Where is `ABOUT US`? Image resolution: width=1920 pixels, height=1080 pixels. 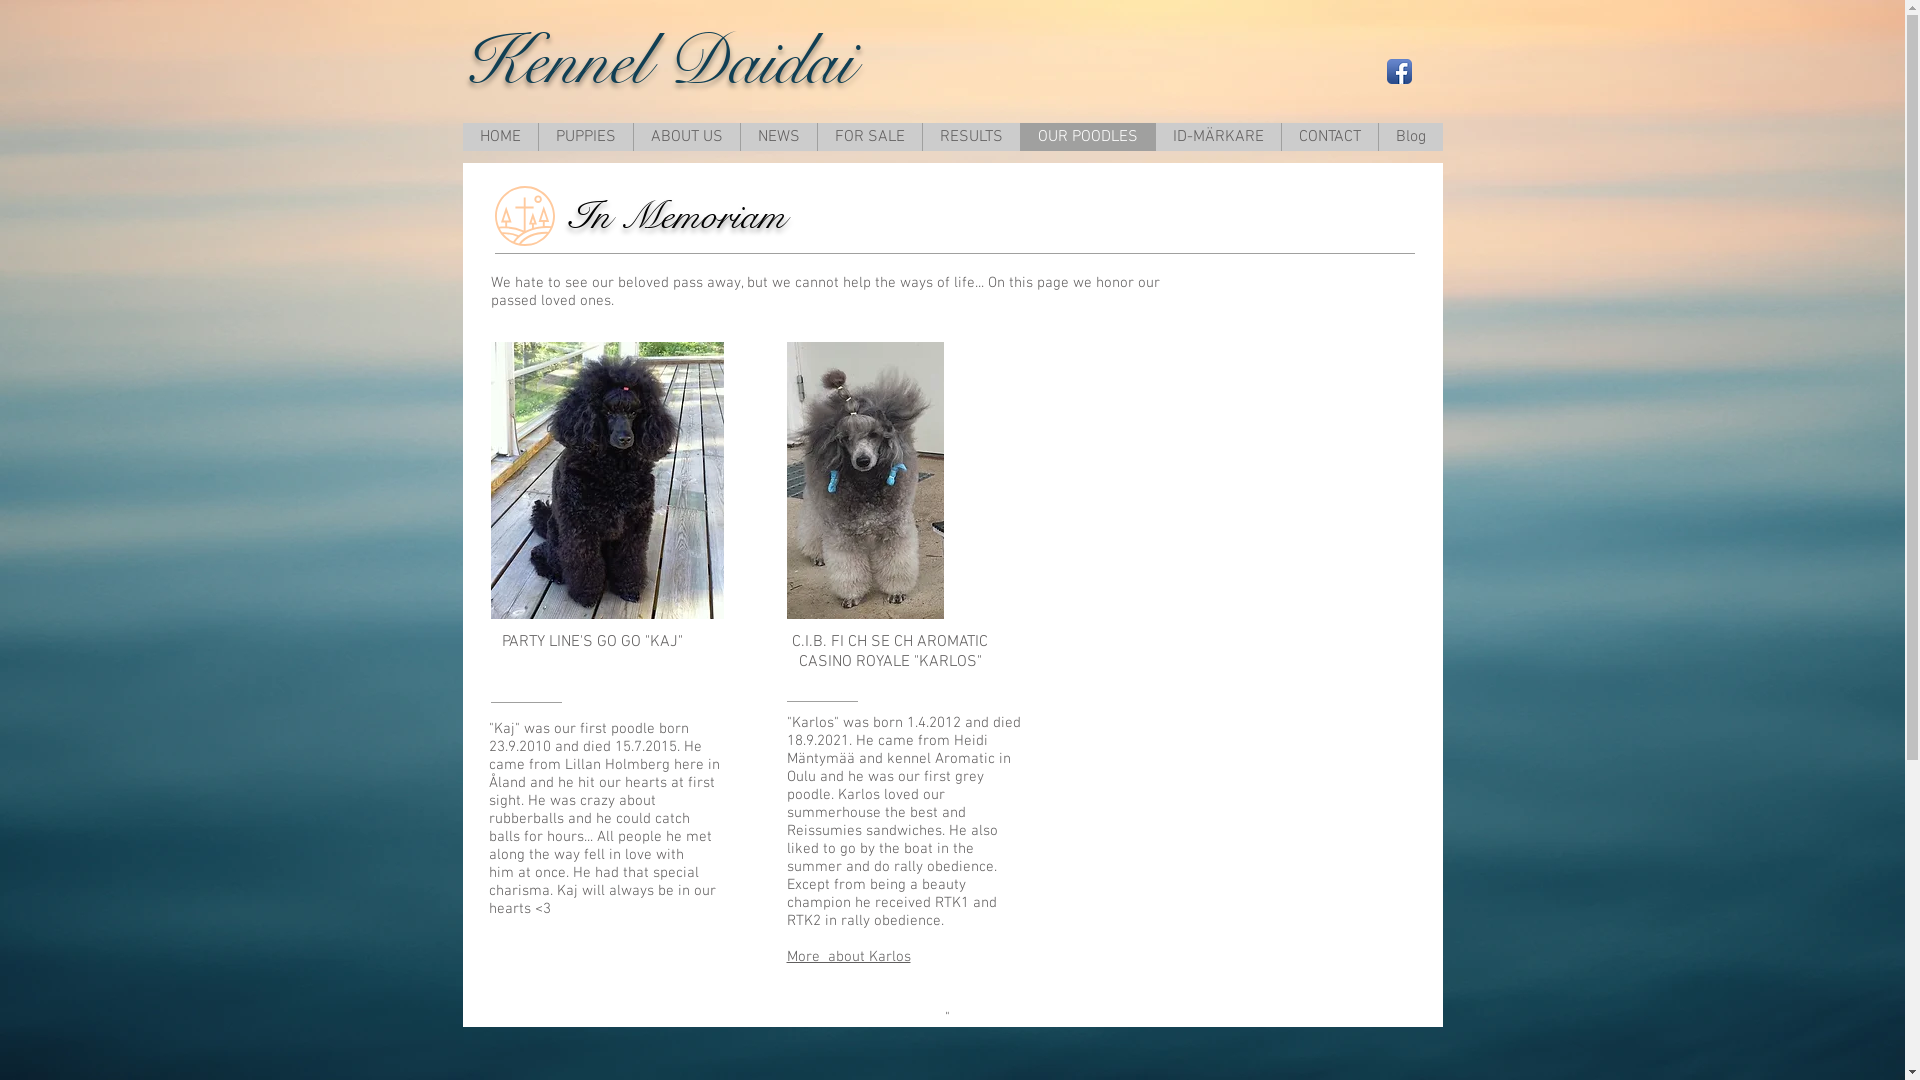 ABOUT US is located at coordinates (686, 137).